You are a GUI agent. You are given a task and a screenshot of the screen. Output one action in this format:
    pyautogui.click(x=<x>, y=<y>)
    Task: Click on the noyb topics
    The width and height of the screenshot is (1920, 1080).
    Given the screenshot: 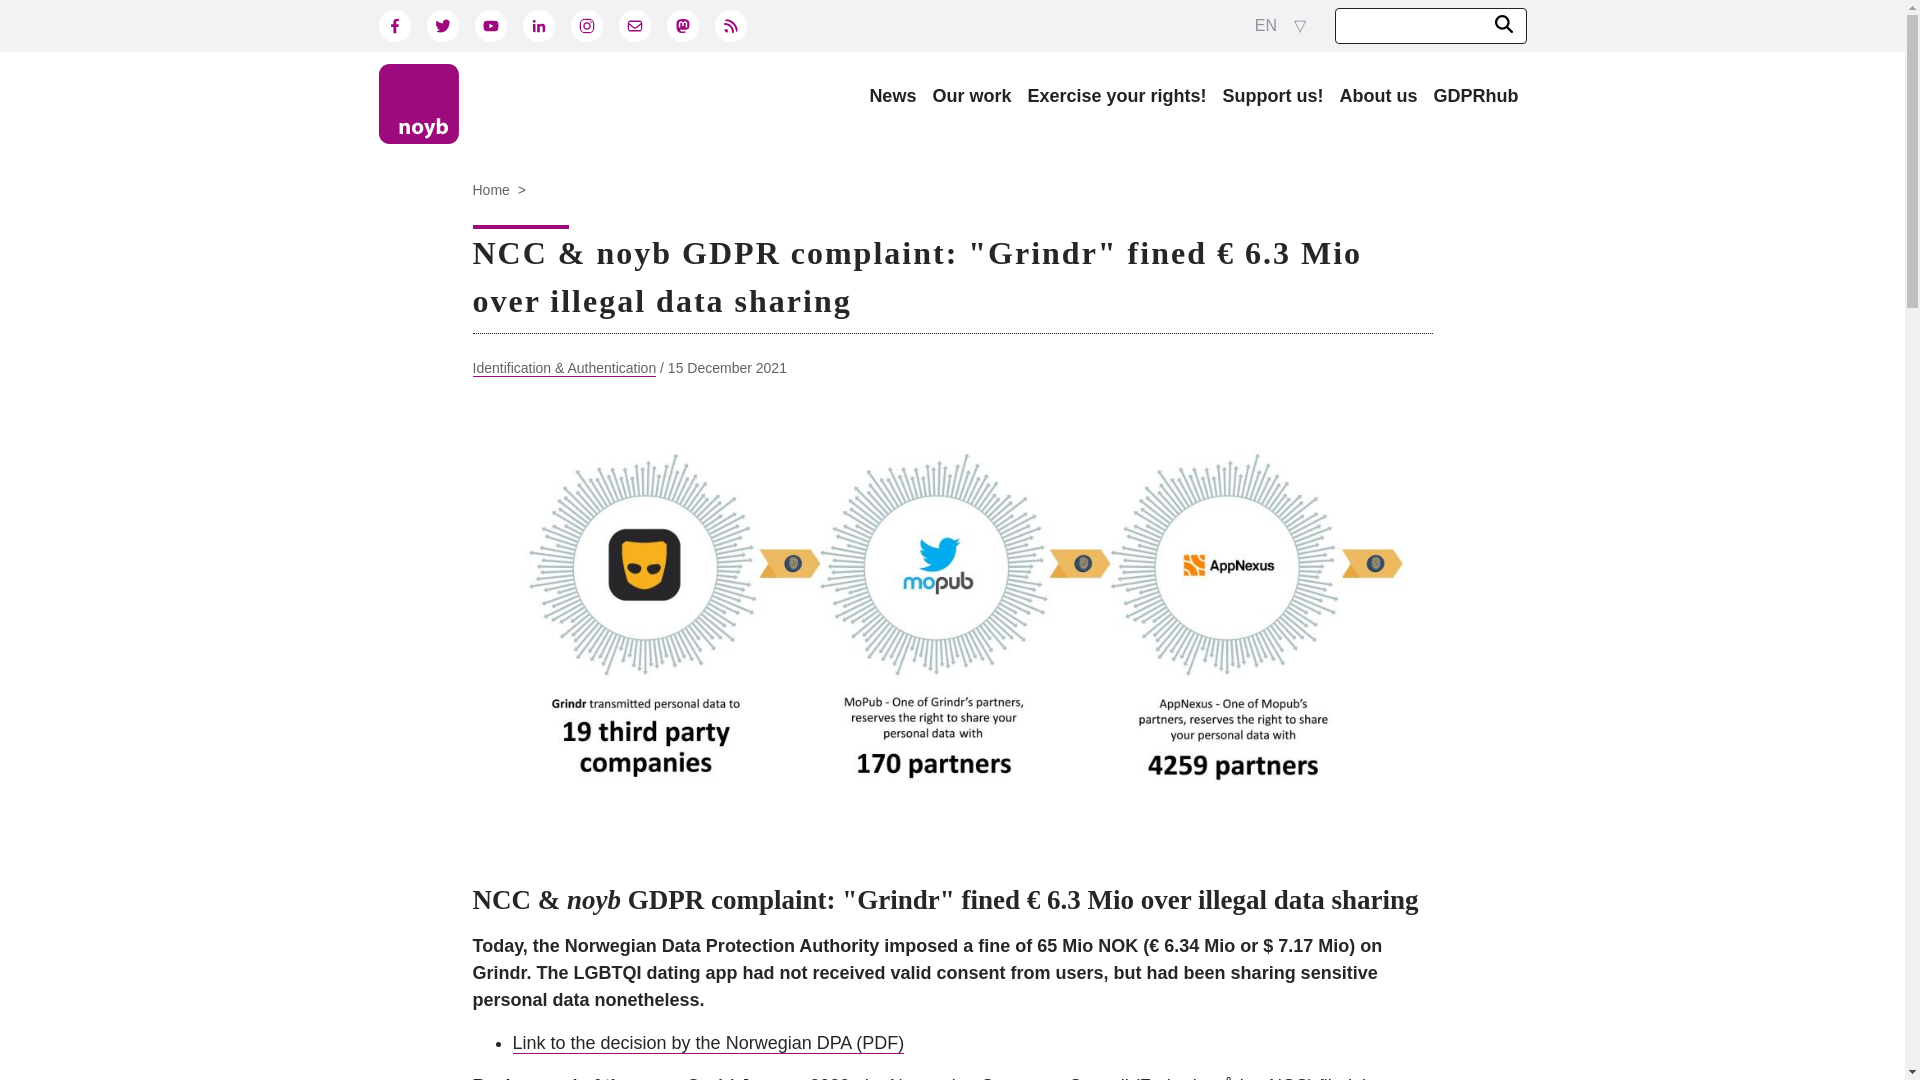 What is the action you would take?
    pyautogui.click(x=1379, y=96)
    